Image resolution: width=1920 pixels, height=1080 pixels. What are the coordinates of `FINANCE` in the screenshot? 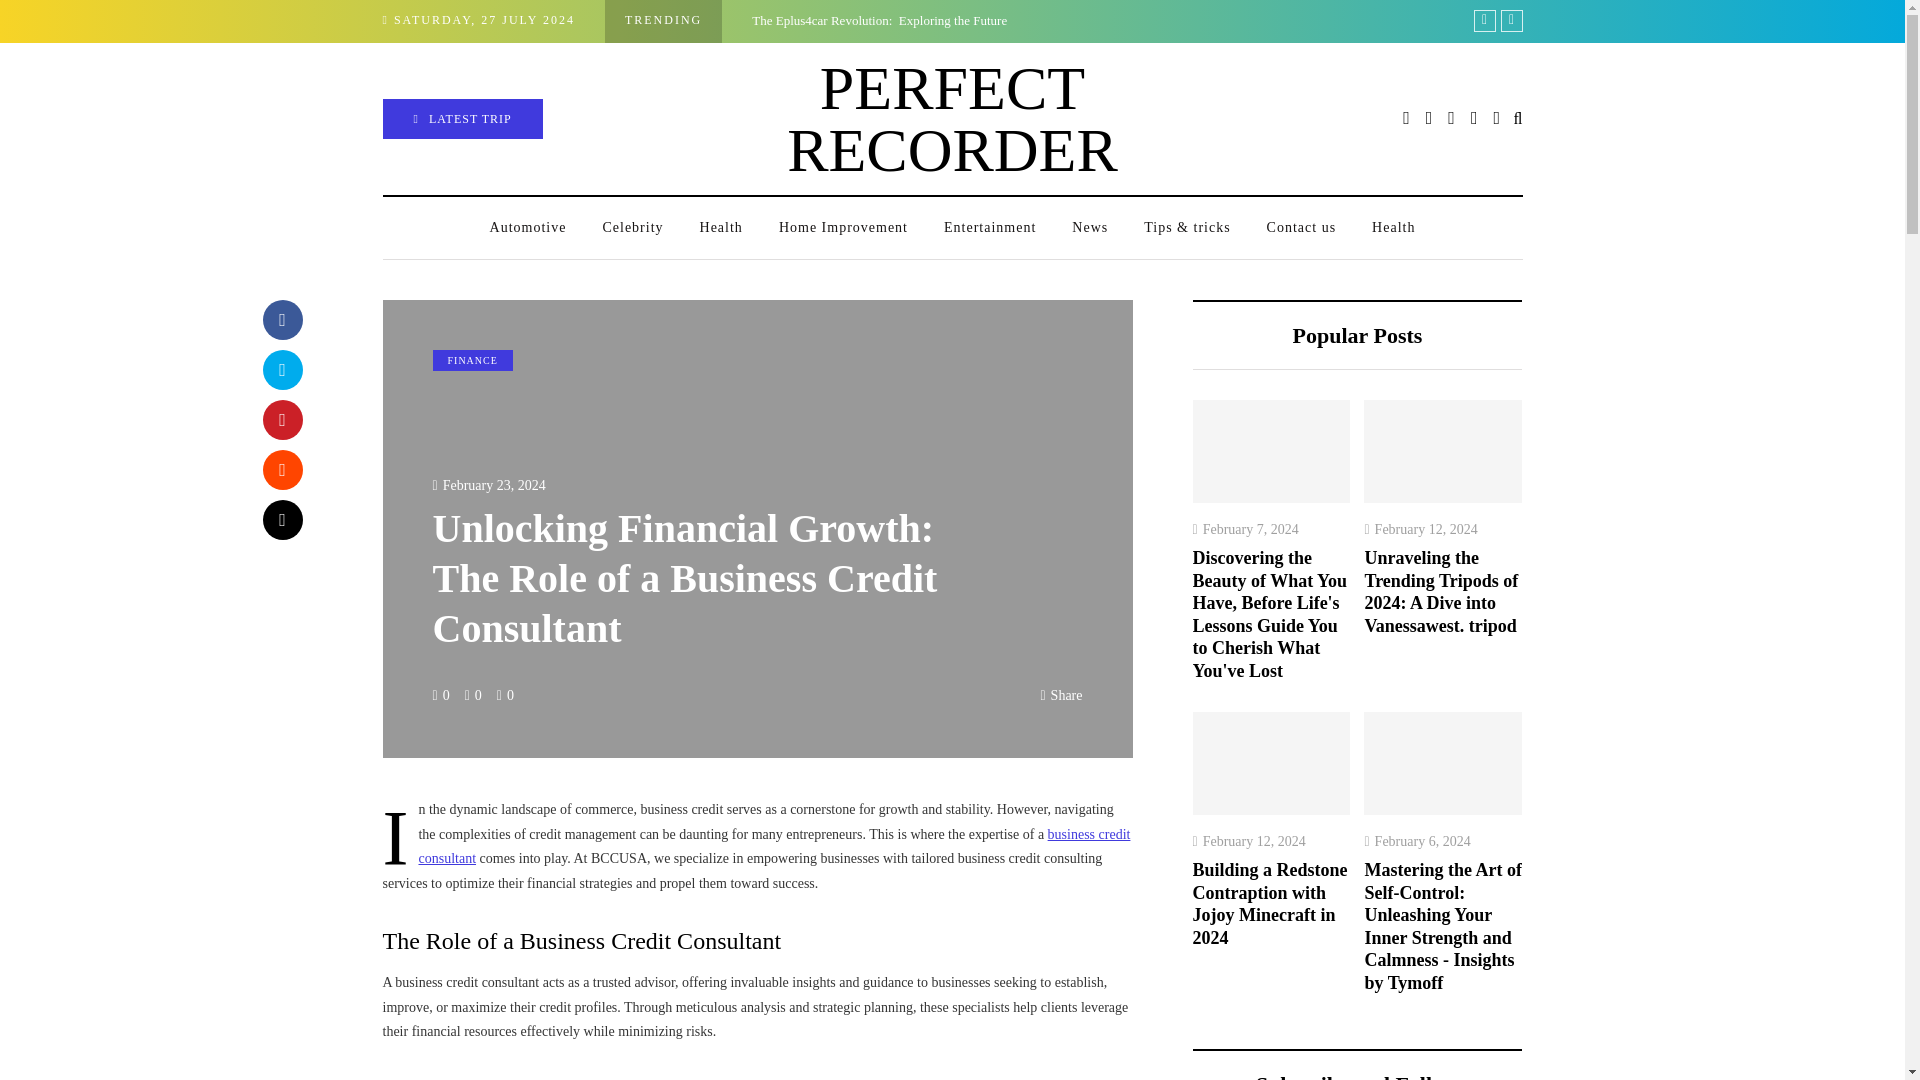 It's located at (472, 360).